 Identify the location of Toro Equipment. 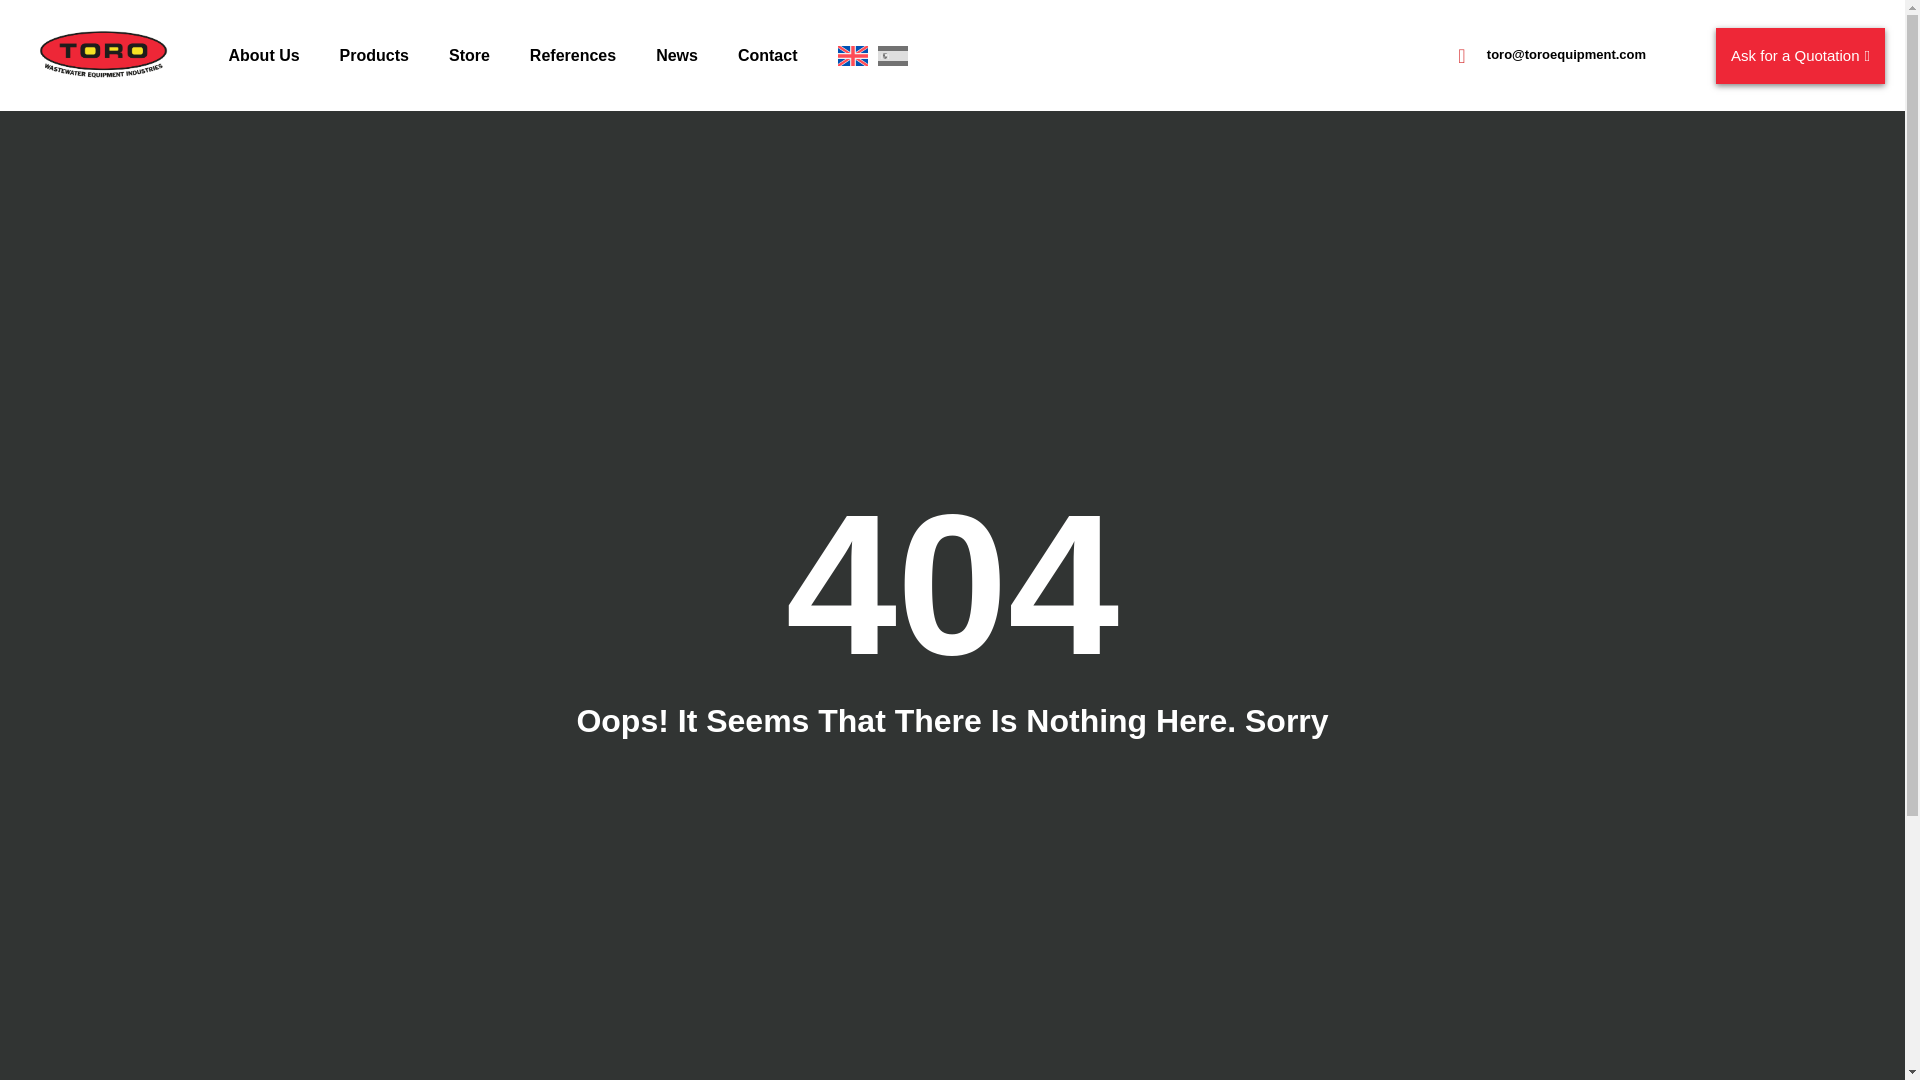
(104, 55).